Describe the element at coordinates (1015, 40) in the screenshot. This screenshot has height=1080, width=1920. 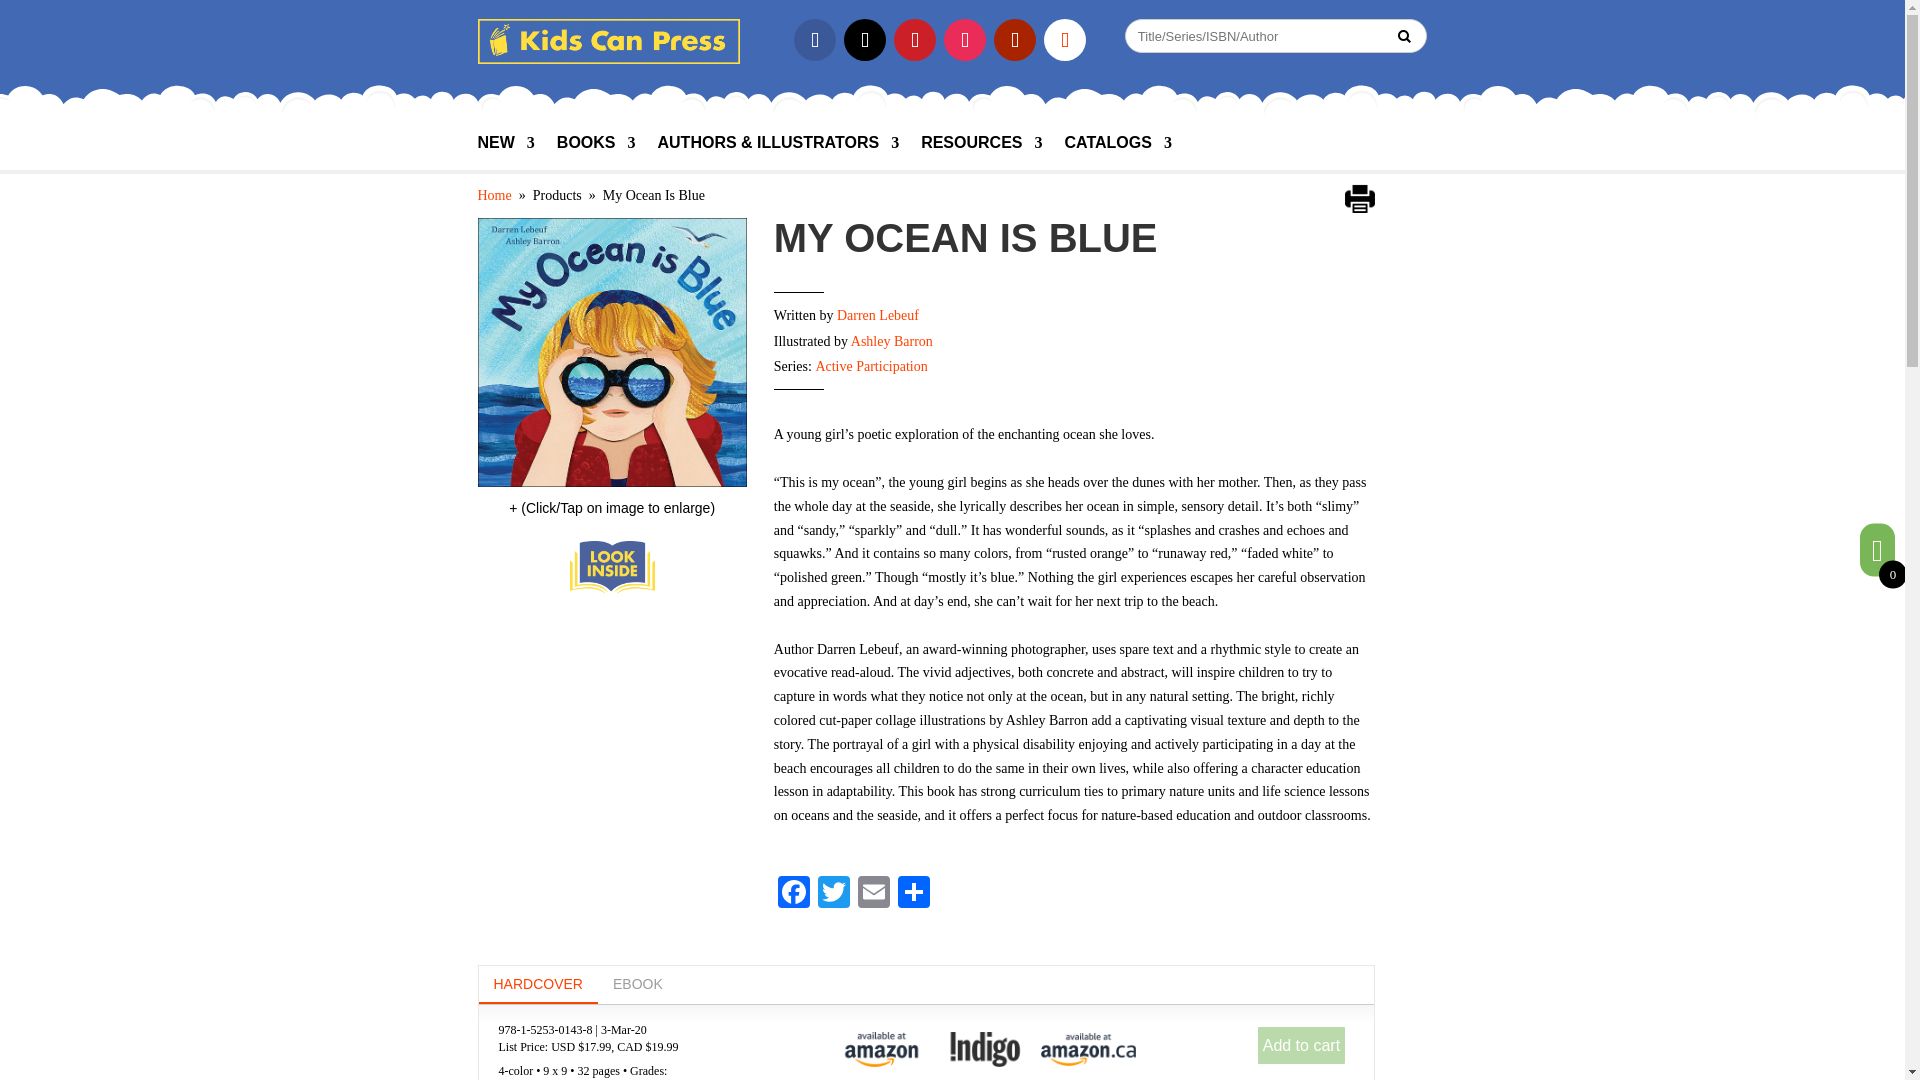
I see `Follow on Youtube` at that location.